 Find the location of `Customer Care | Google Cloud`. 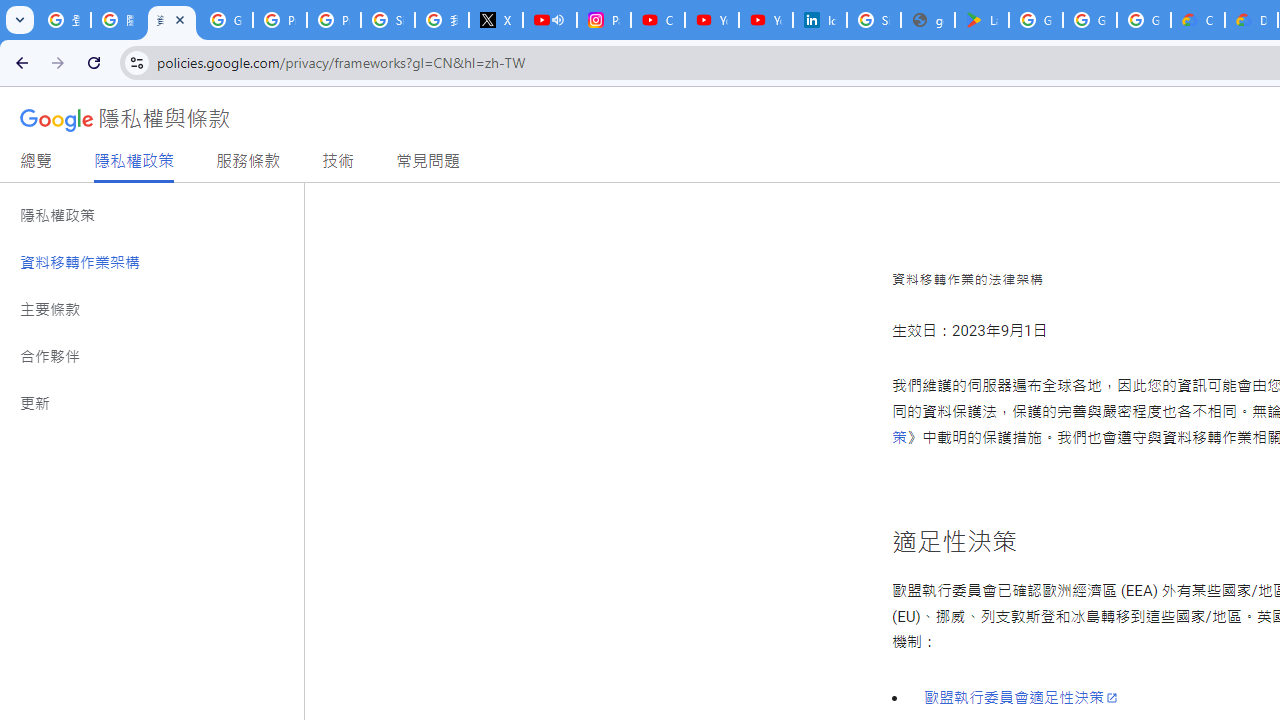

Customer Care | Google Cloud is located at coordinates (1198, 20).